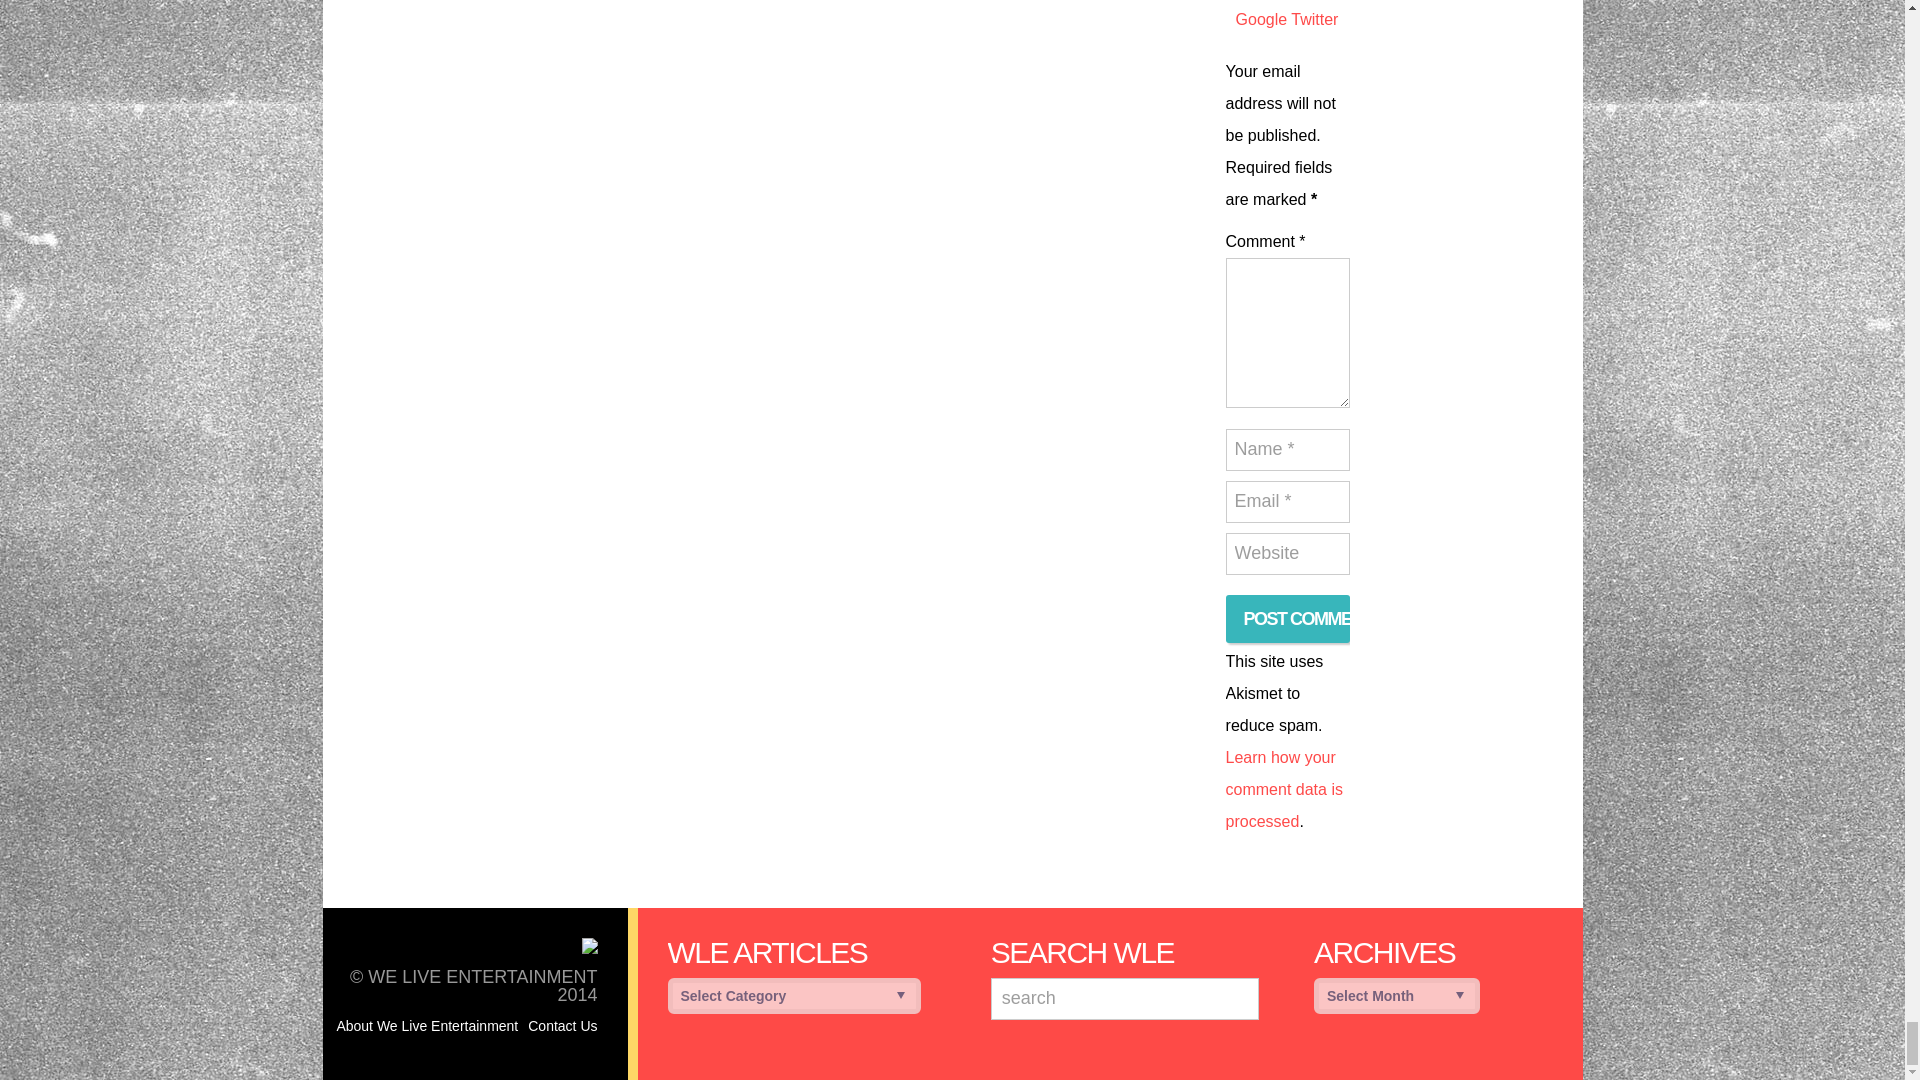 The image size is (1920, 1080). Describe the element at coordinates (1288, 618) in the screenshot. I see `Post Comment` at that location.